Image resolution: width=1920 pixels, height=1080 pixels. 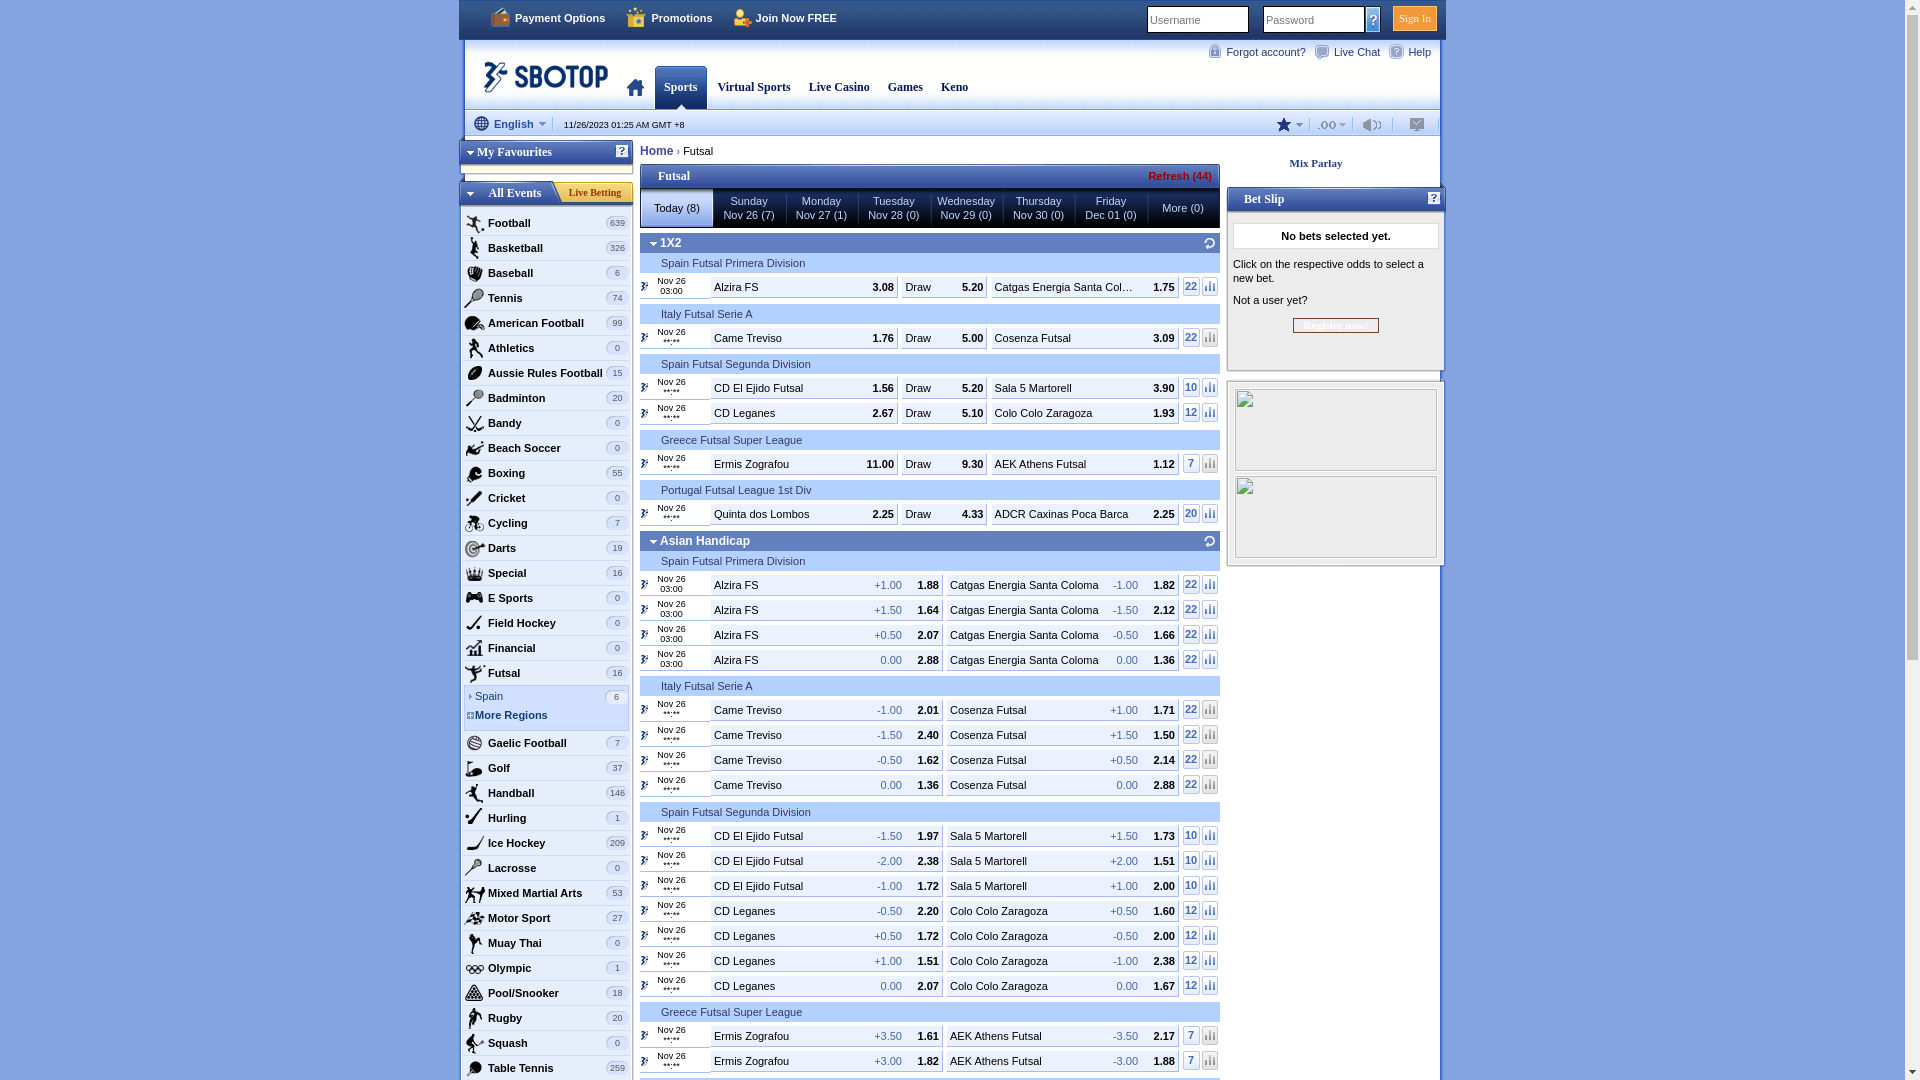 What do you see at coordinates (653, 558) in the screenshot?
I see `Add to my favourites` at bounding box center [653, 558].